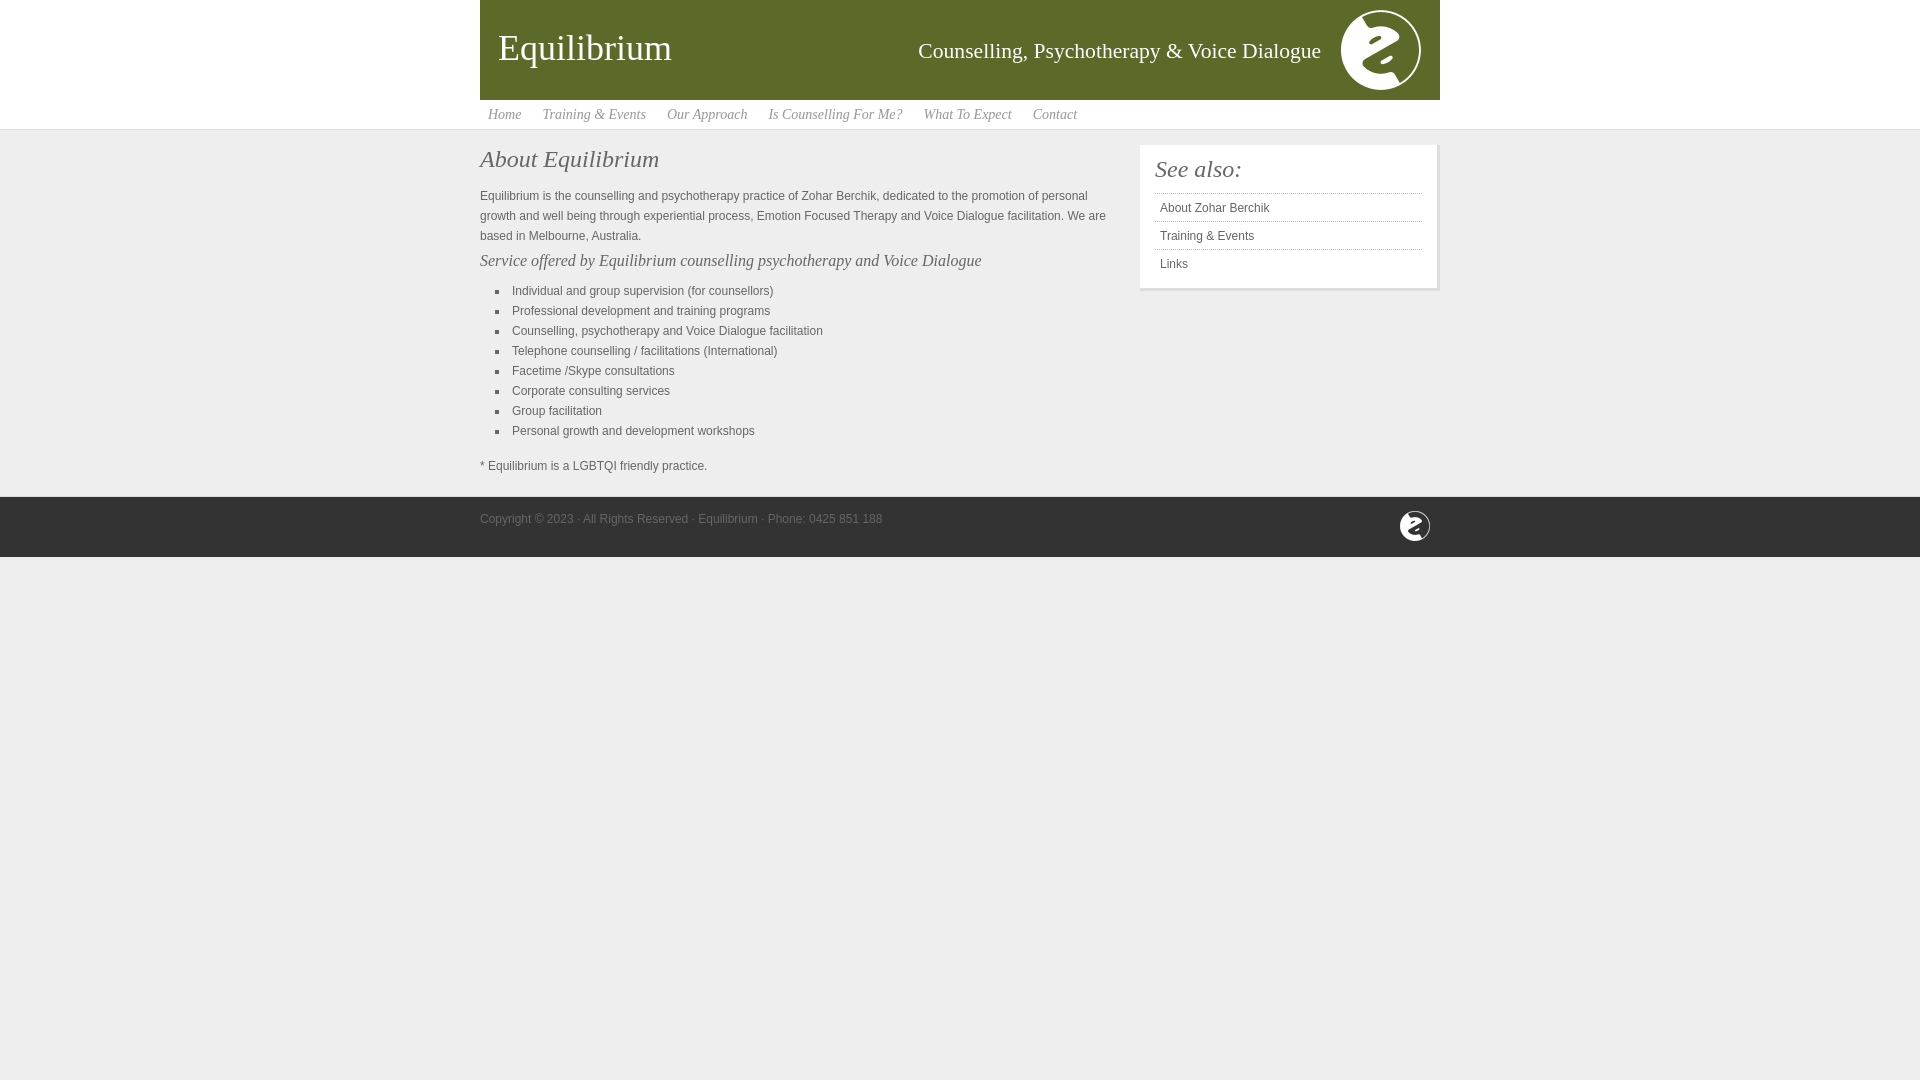  Describe the element at coordinates (835, 115) in the screenshot. I see `Is Counselling For Me?` at that location.